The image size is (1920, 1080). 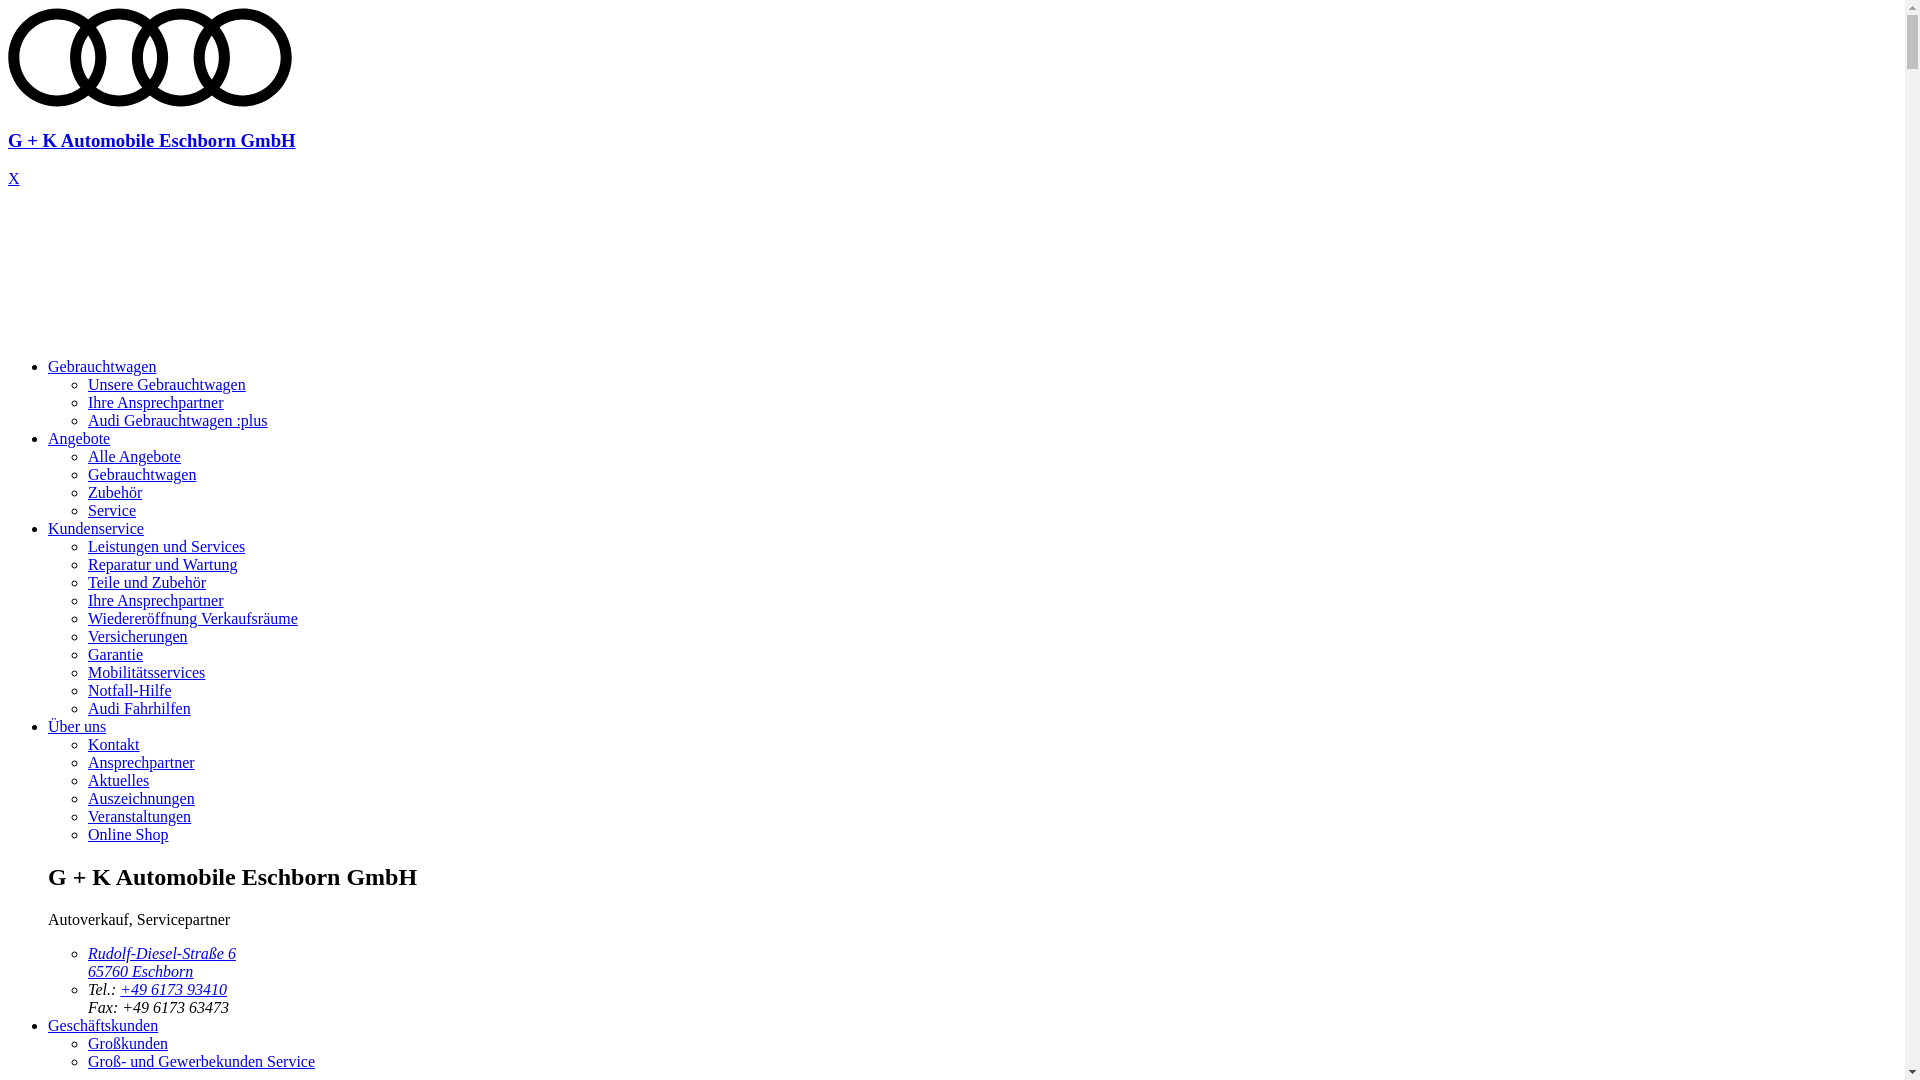 I want to click on Audi Gebrauchtwagen :plus, so click(x=178, y=420).